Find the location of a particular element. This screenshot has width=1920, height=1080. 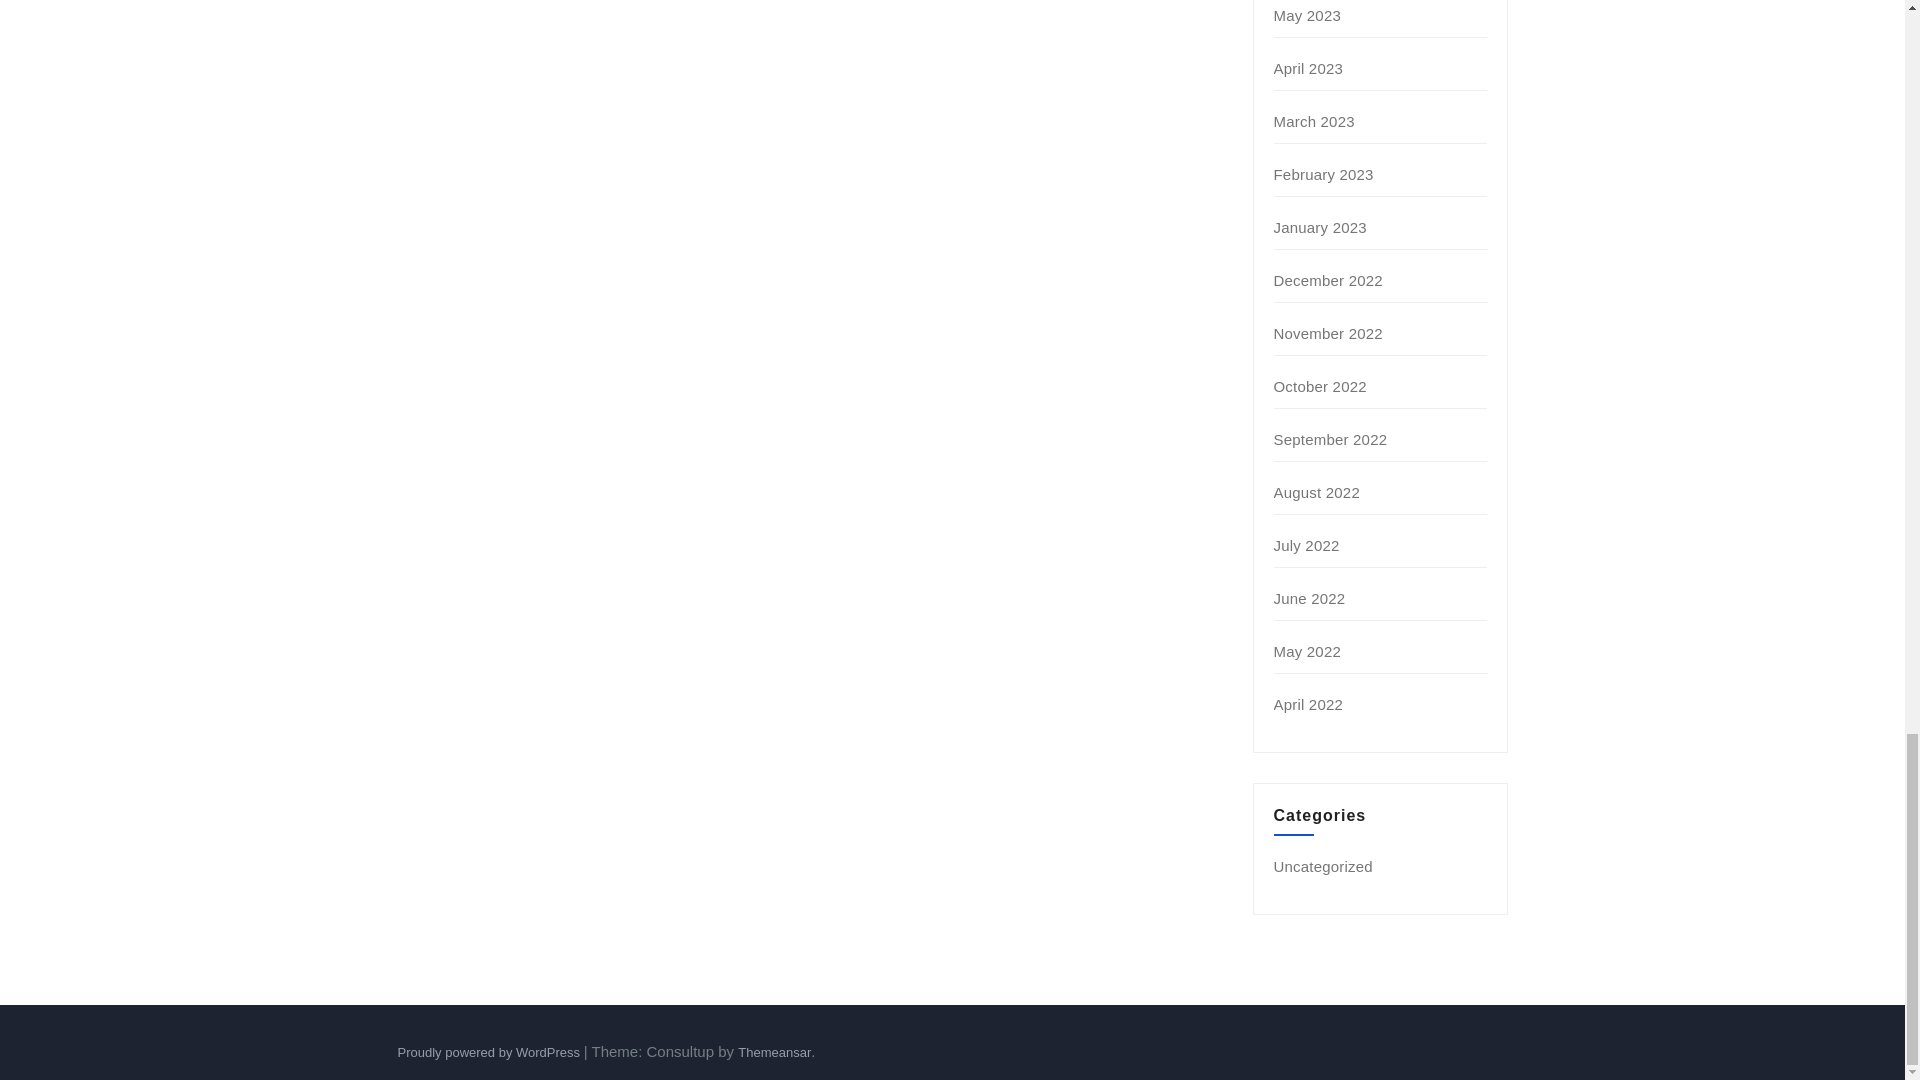

December 2022 is located at coordinates (1328, 280).